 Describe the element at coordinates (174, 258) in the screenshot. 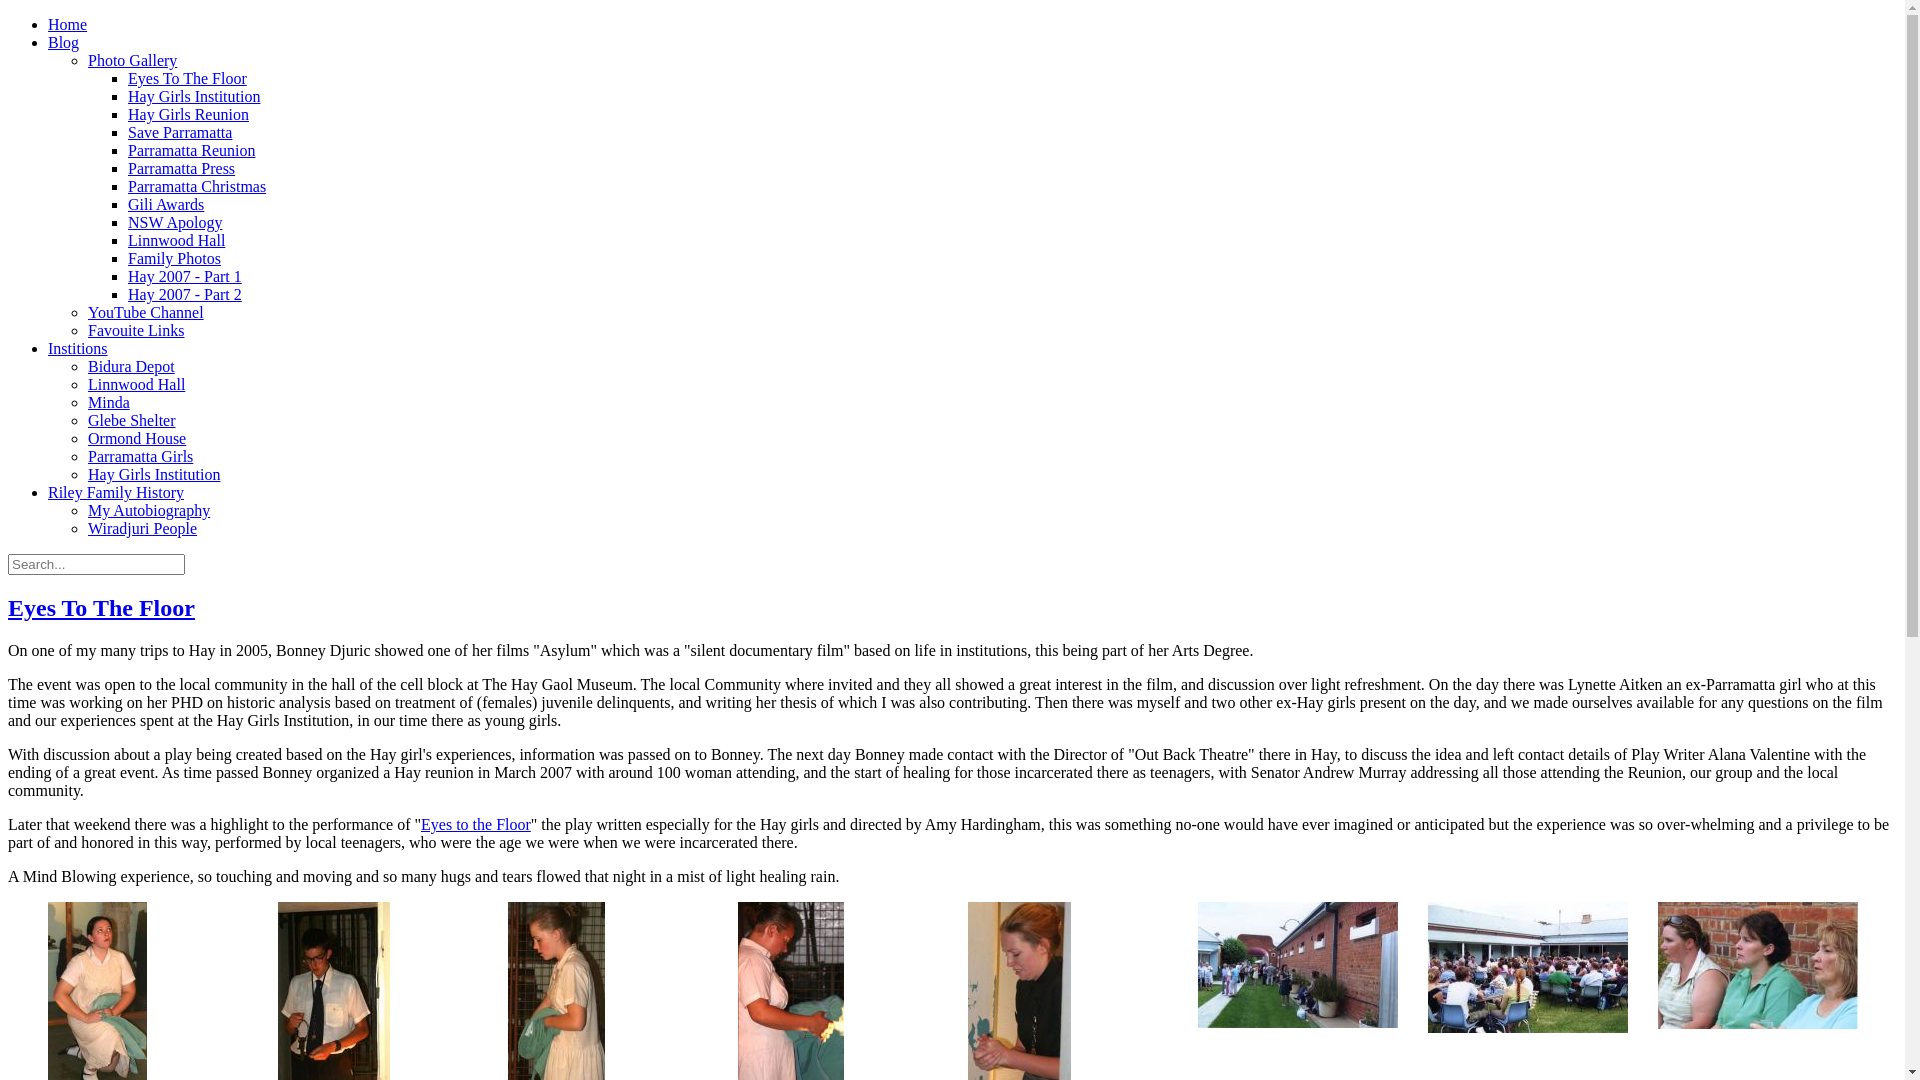

I see `Family Photos` at that location.